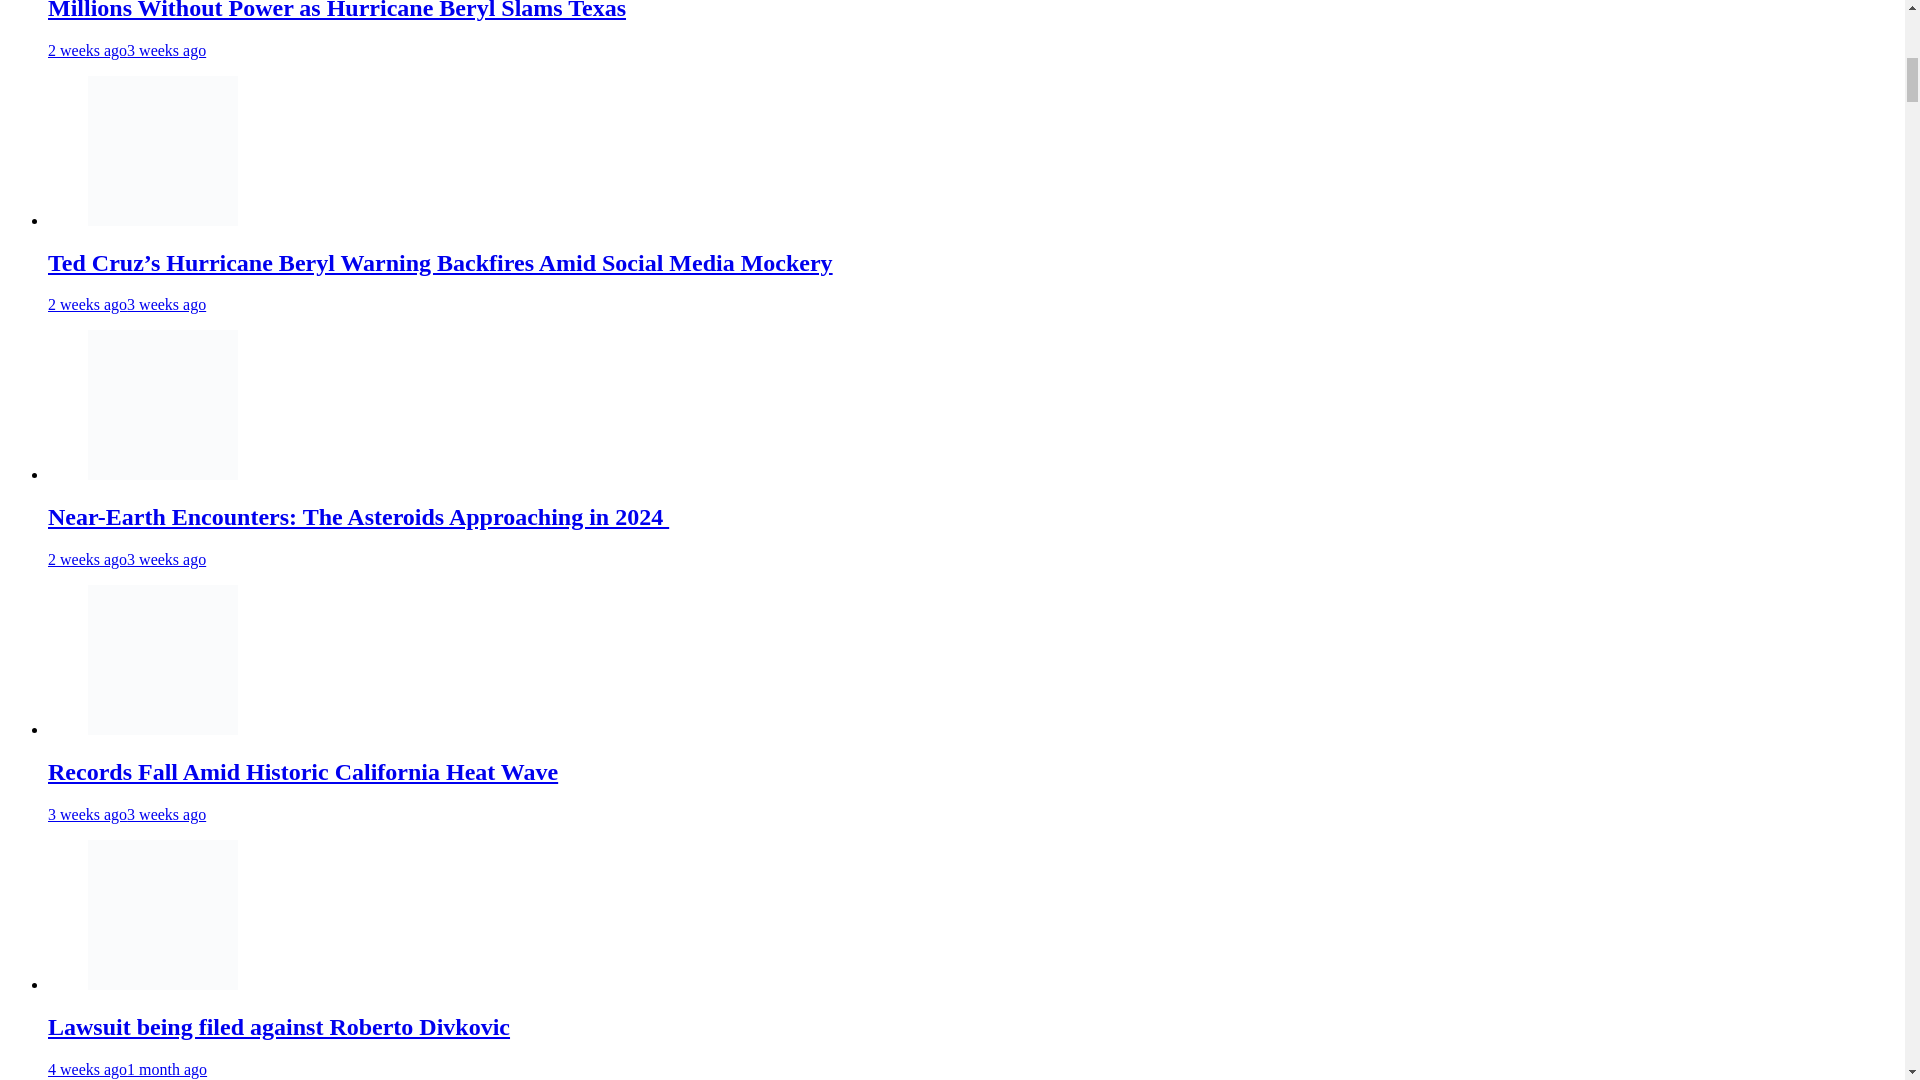 The image size is (1920, 1080). Describe the element at coordinates (336, 10) in the screenshot. I see `Millions Without Power as Hurricane Beryl Slams Texas` at that location.